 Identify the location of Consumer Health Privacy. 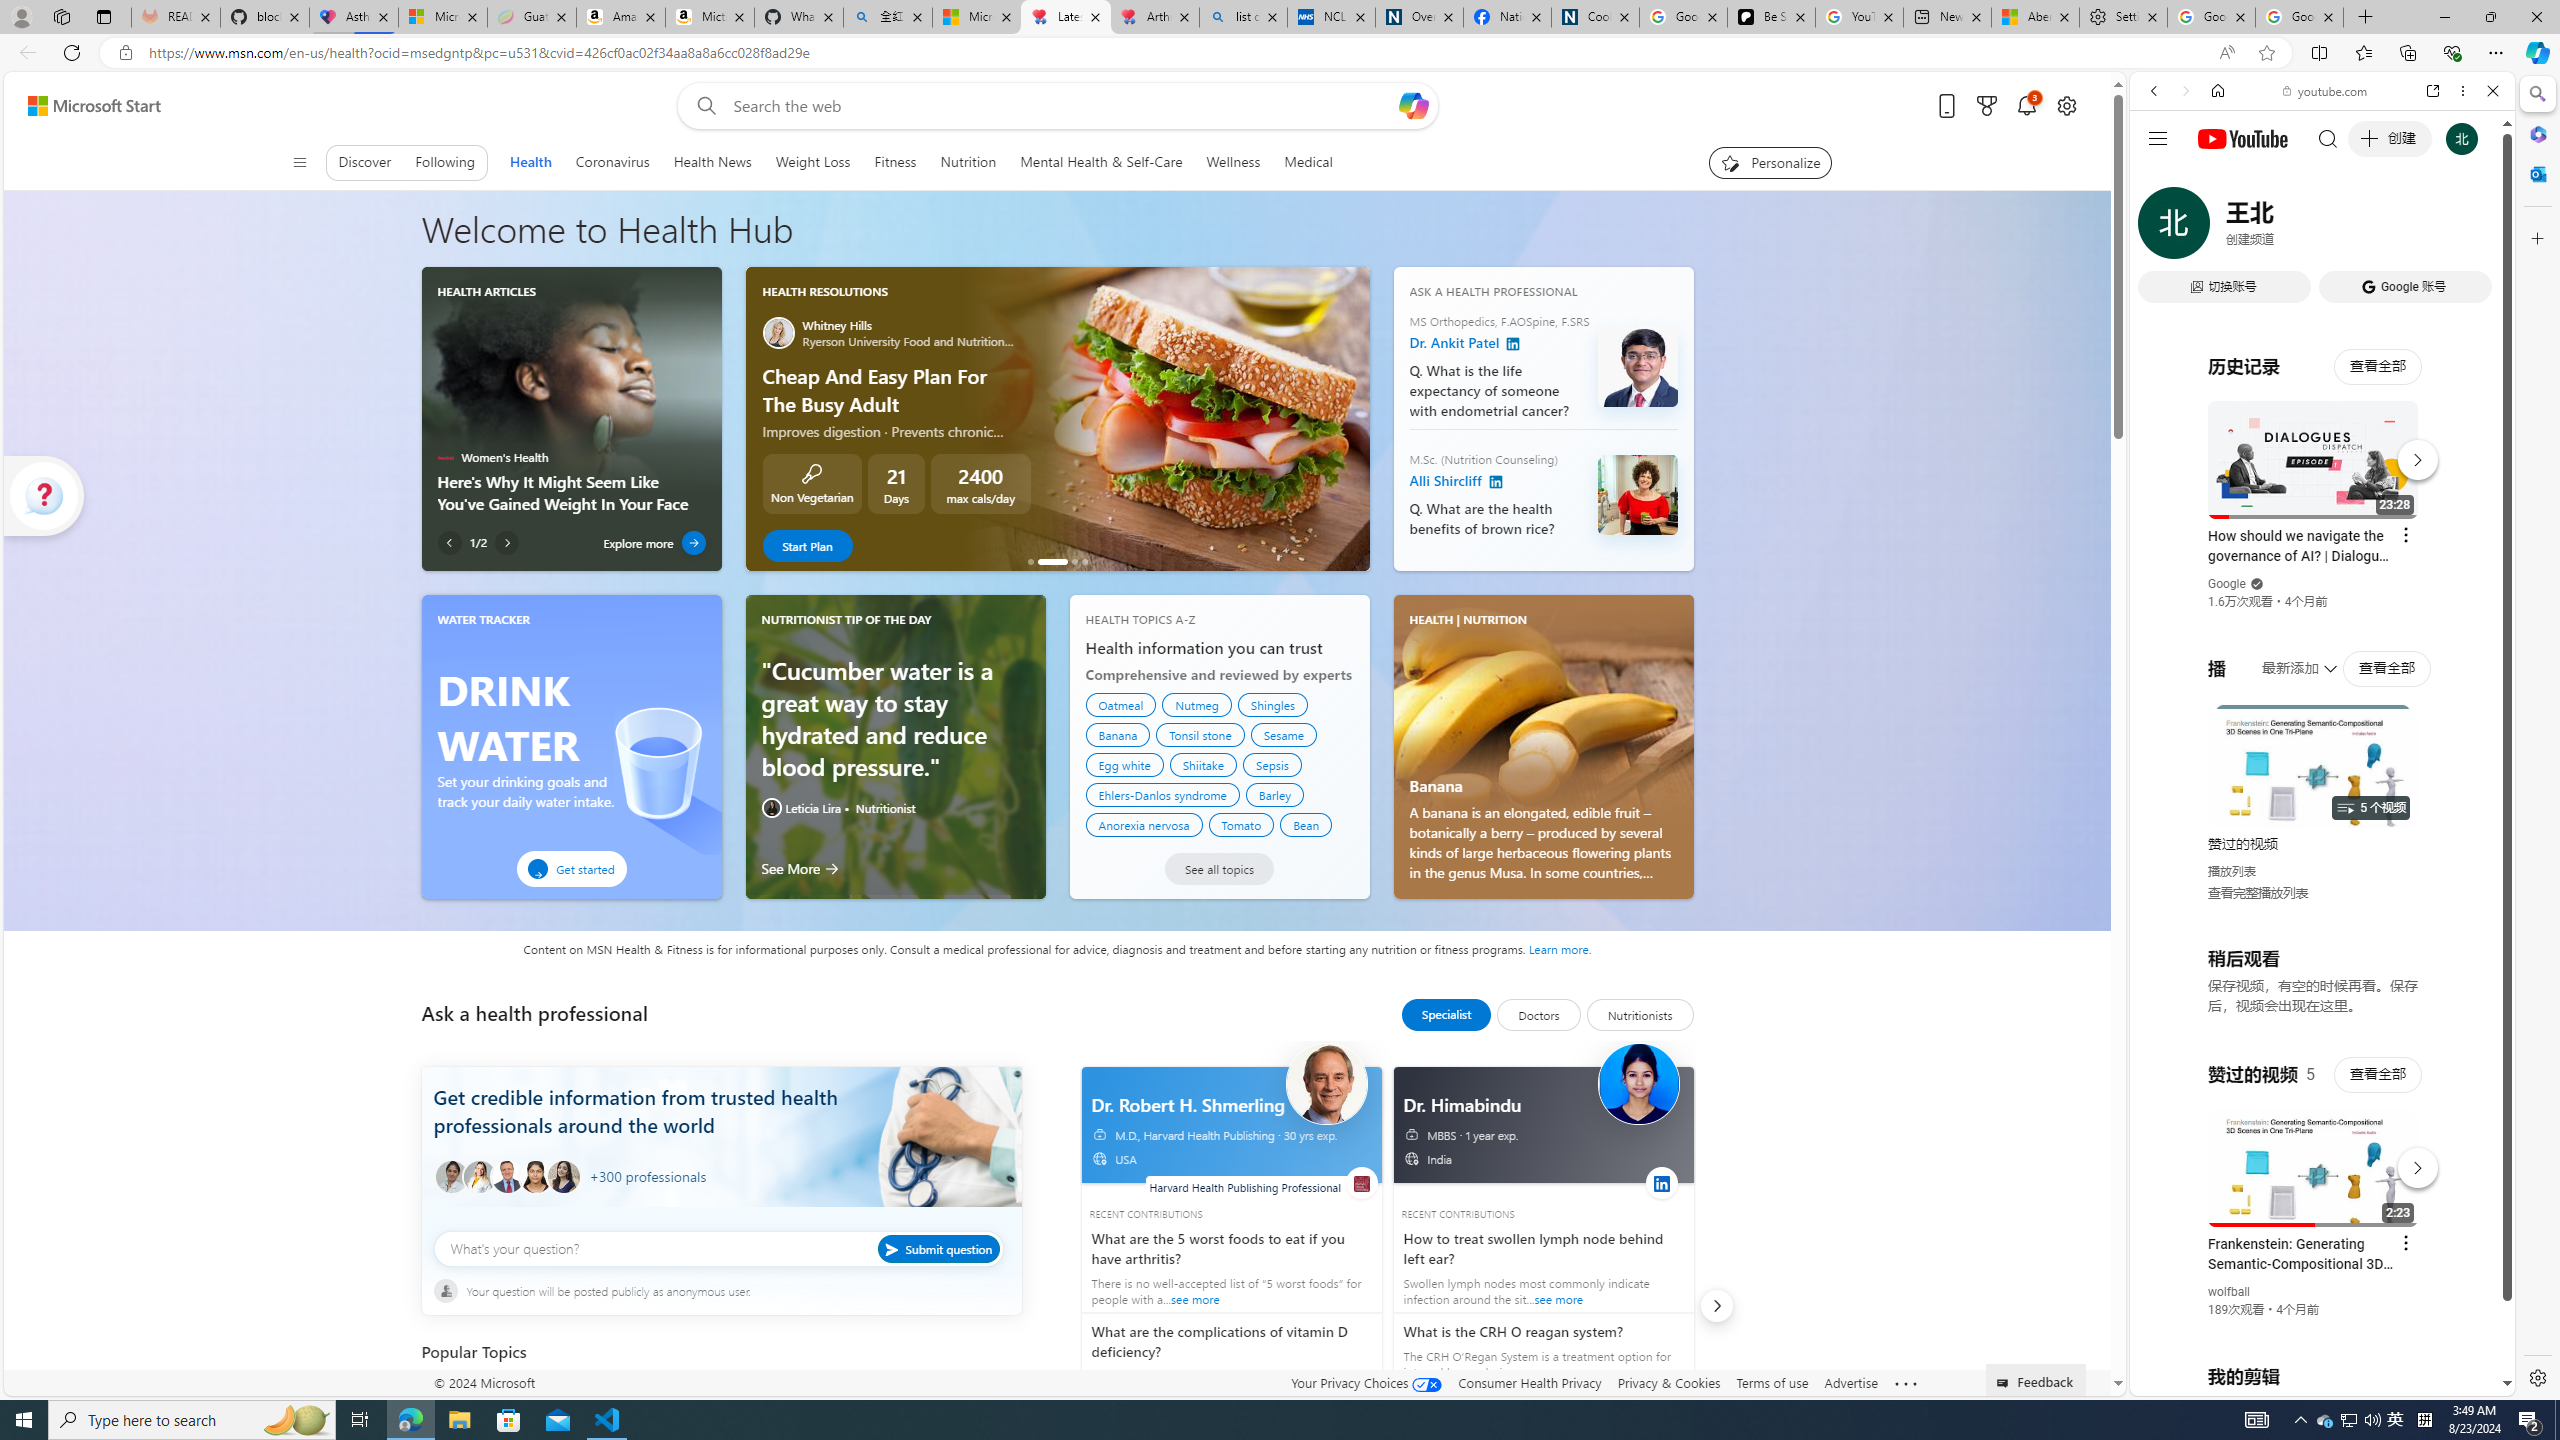
(1530, 1382).